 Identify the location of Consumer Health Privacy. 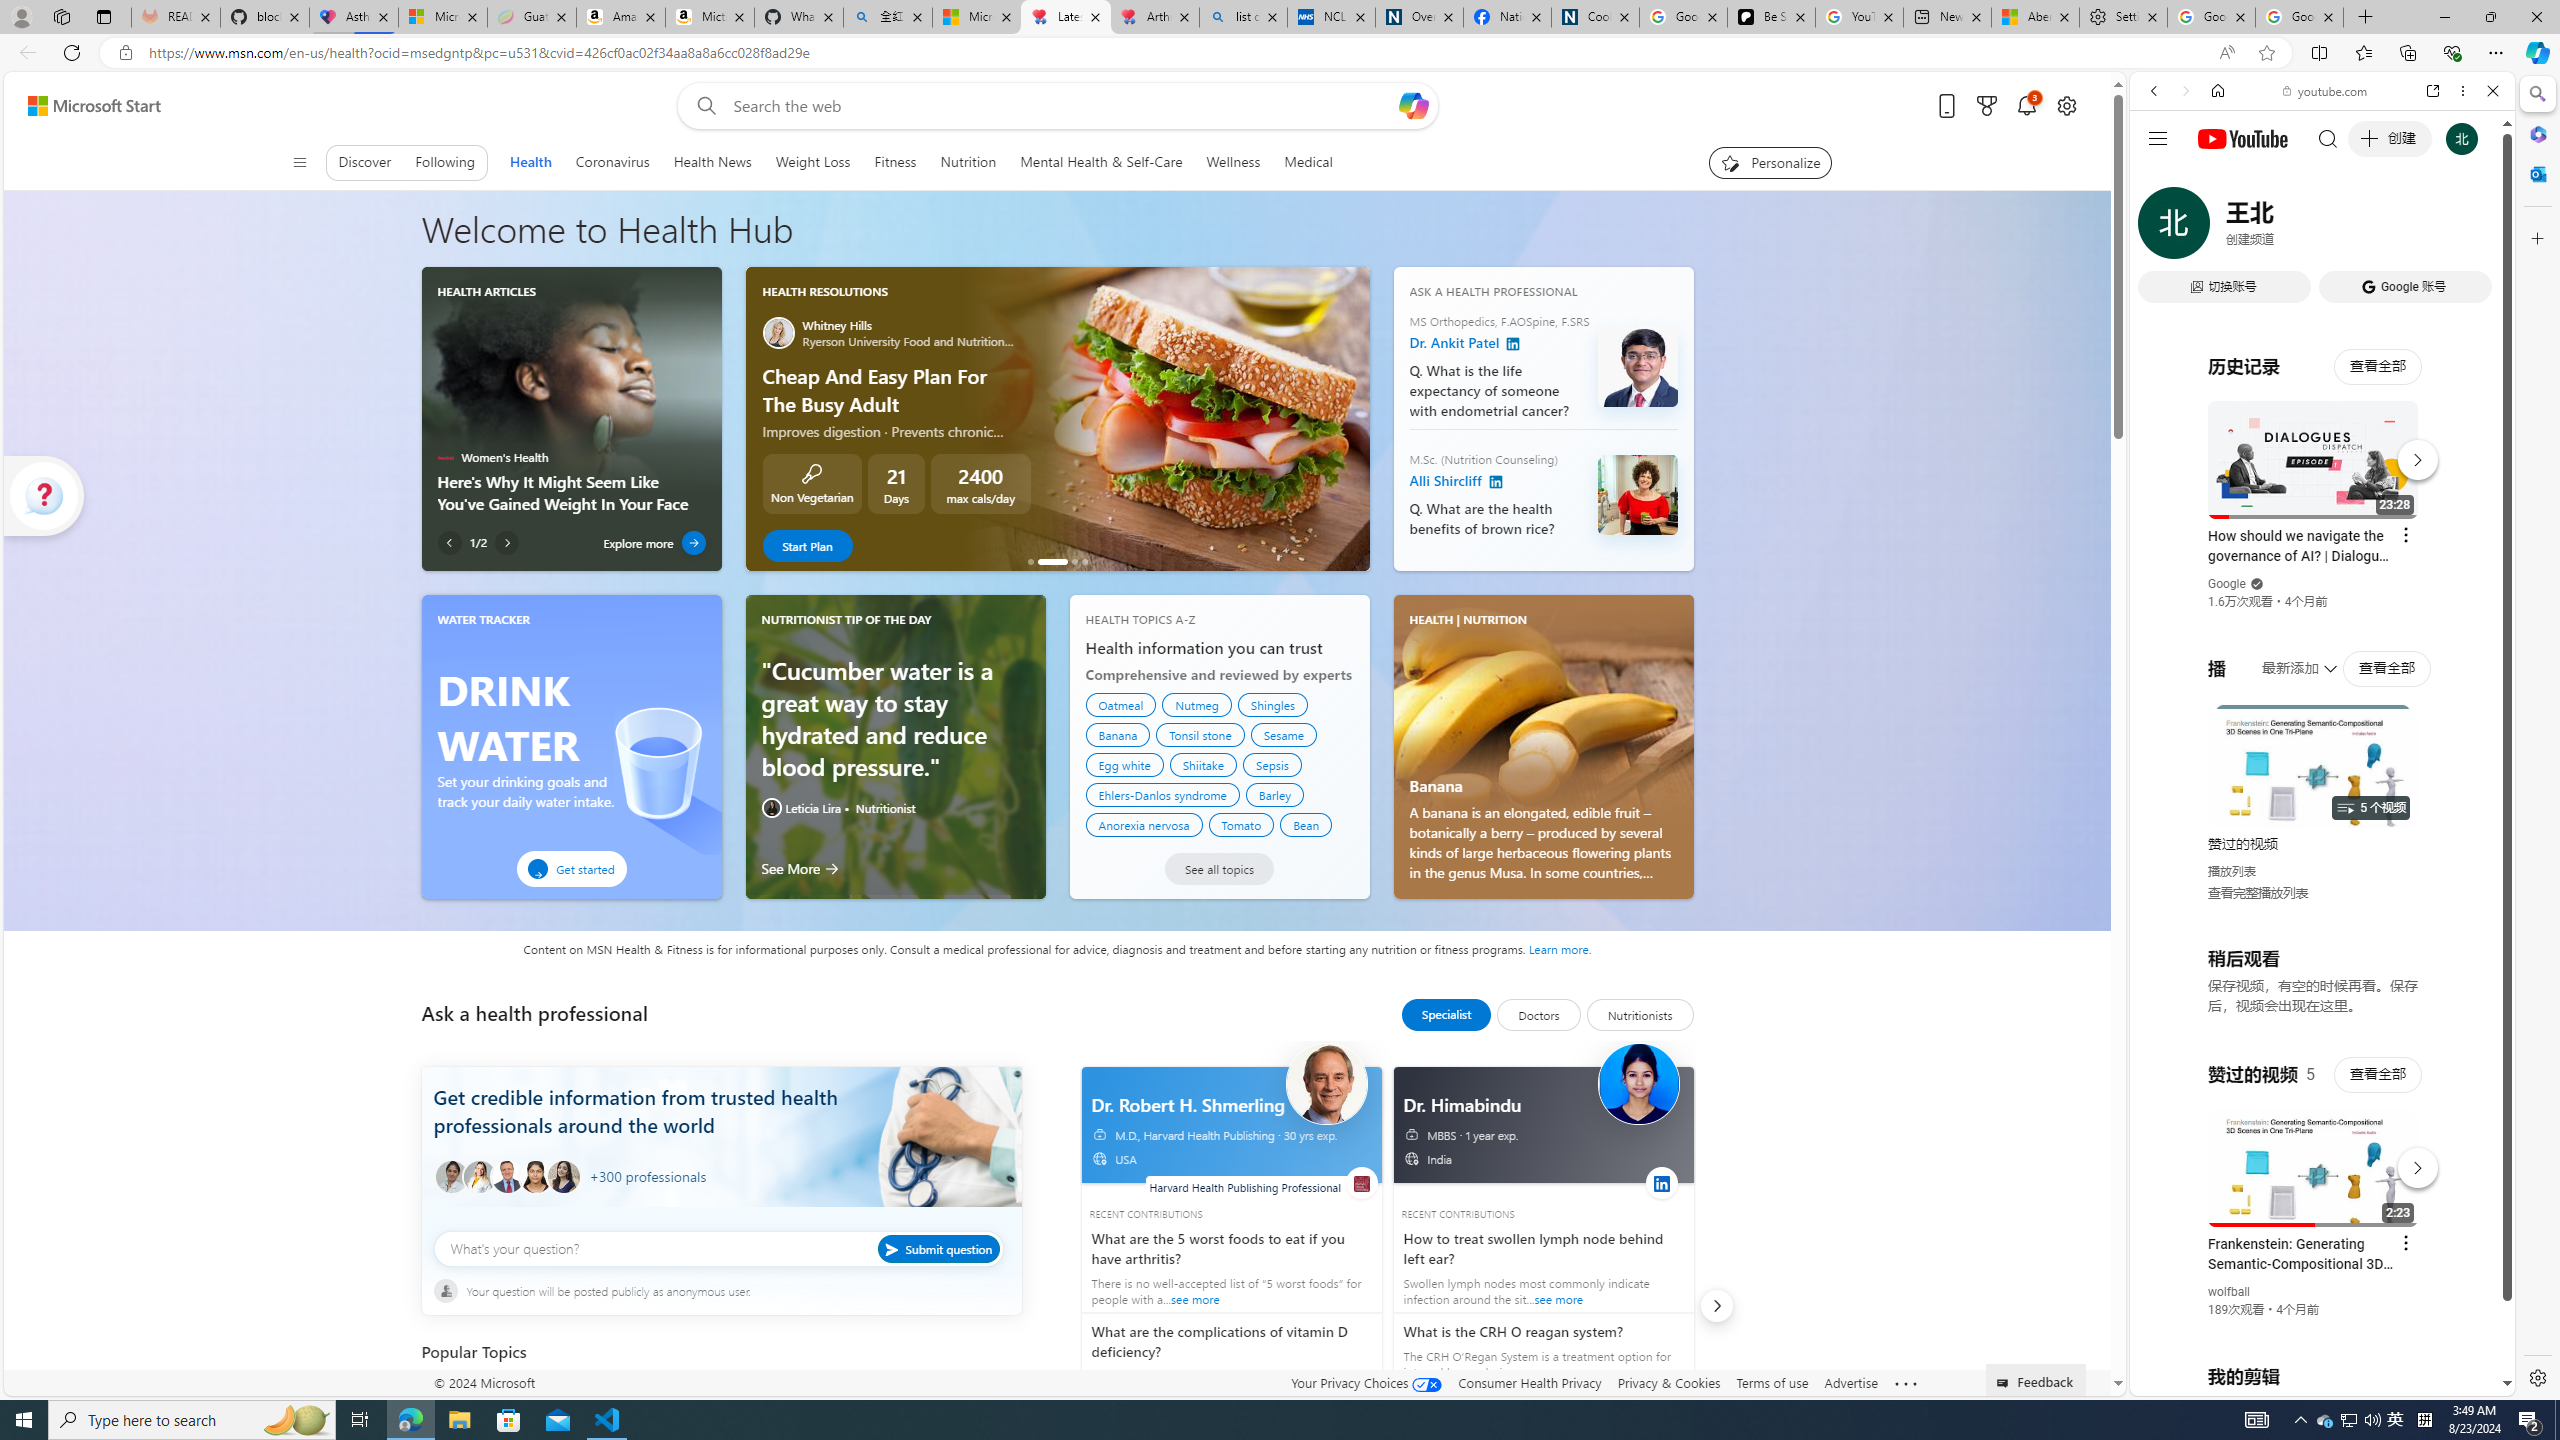
(1530, 1382).